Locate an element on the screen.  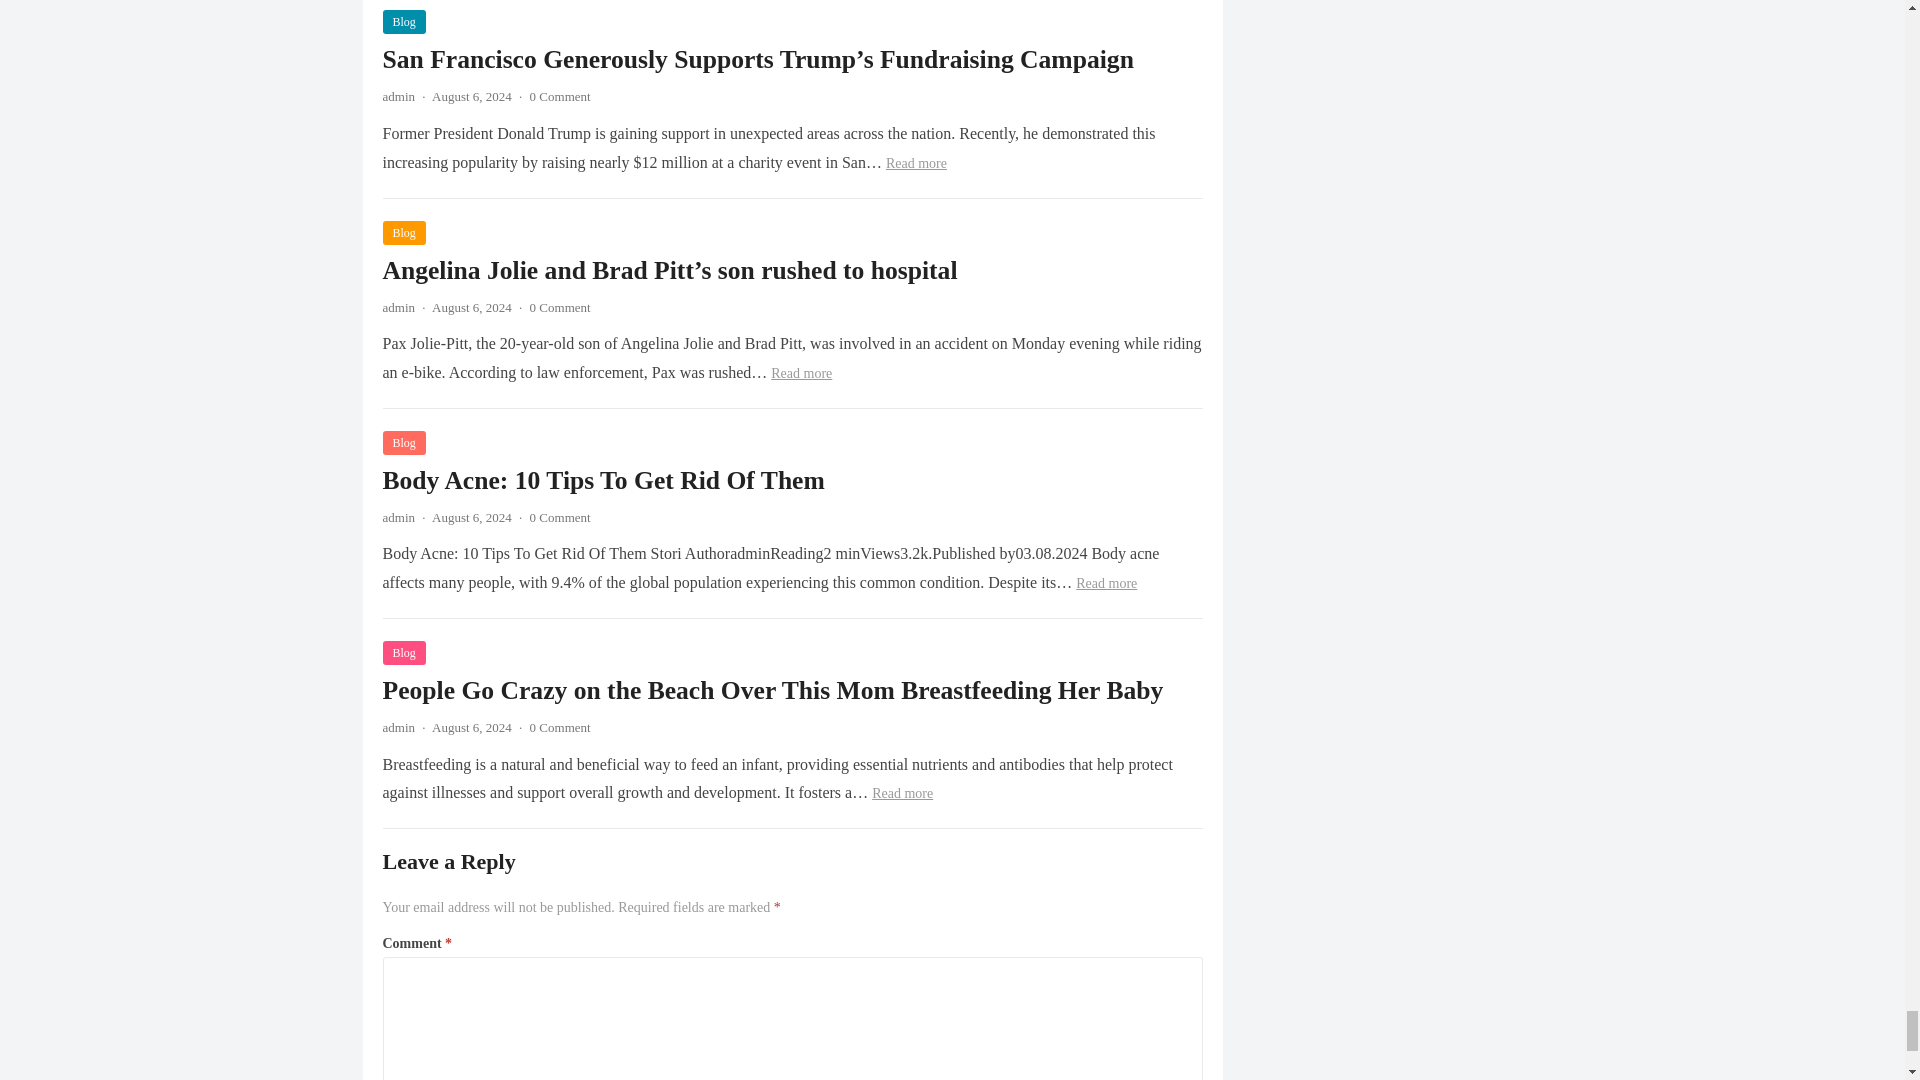
Blog is located at coordinates (403, 442).